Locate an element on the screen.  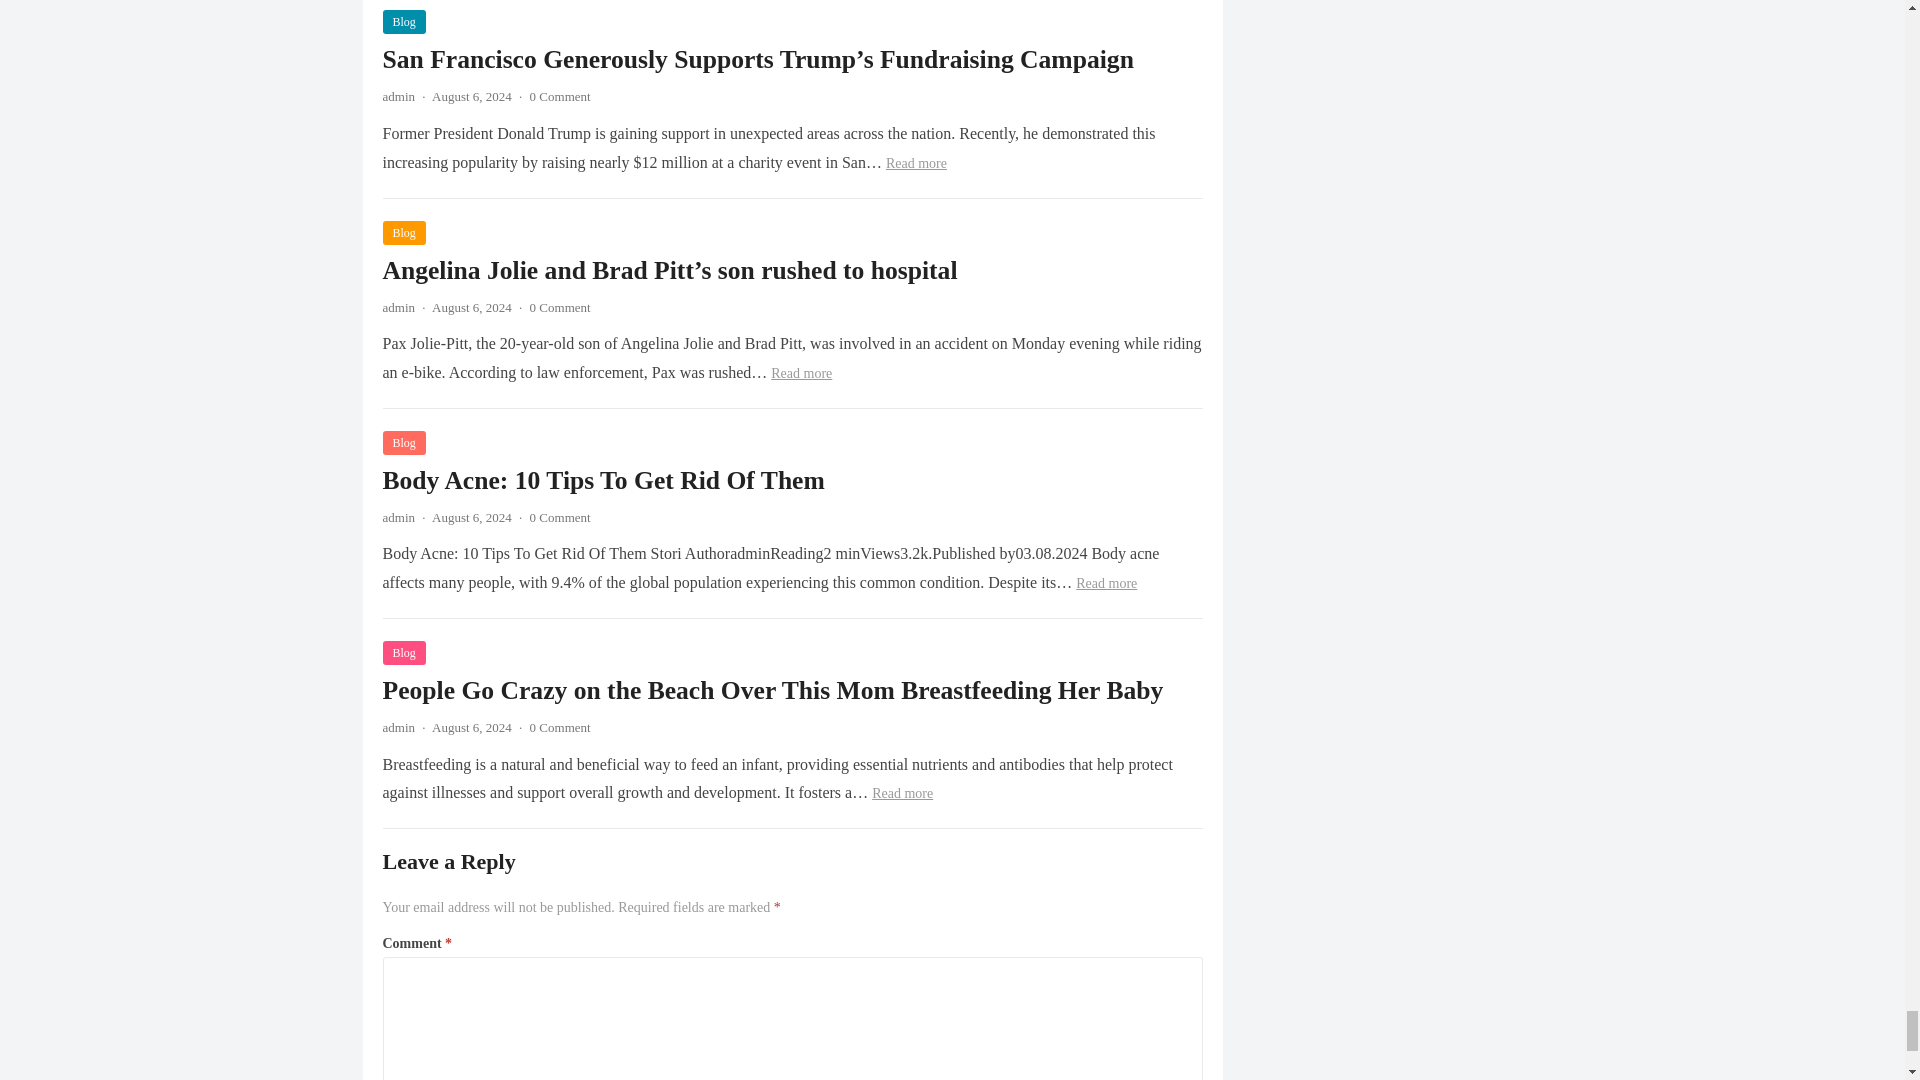
Blog is located at coordinates (403, 442).